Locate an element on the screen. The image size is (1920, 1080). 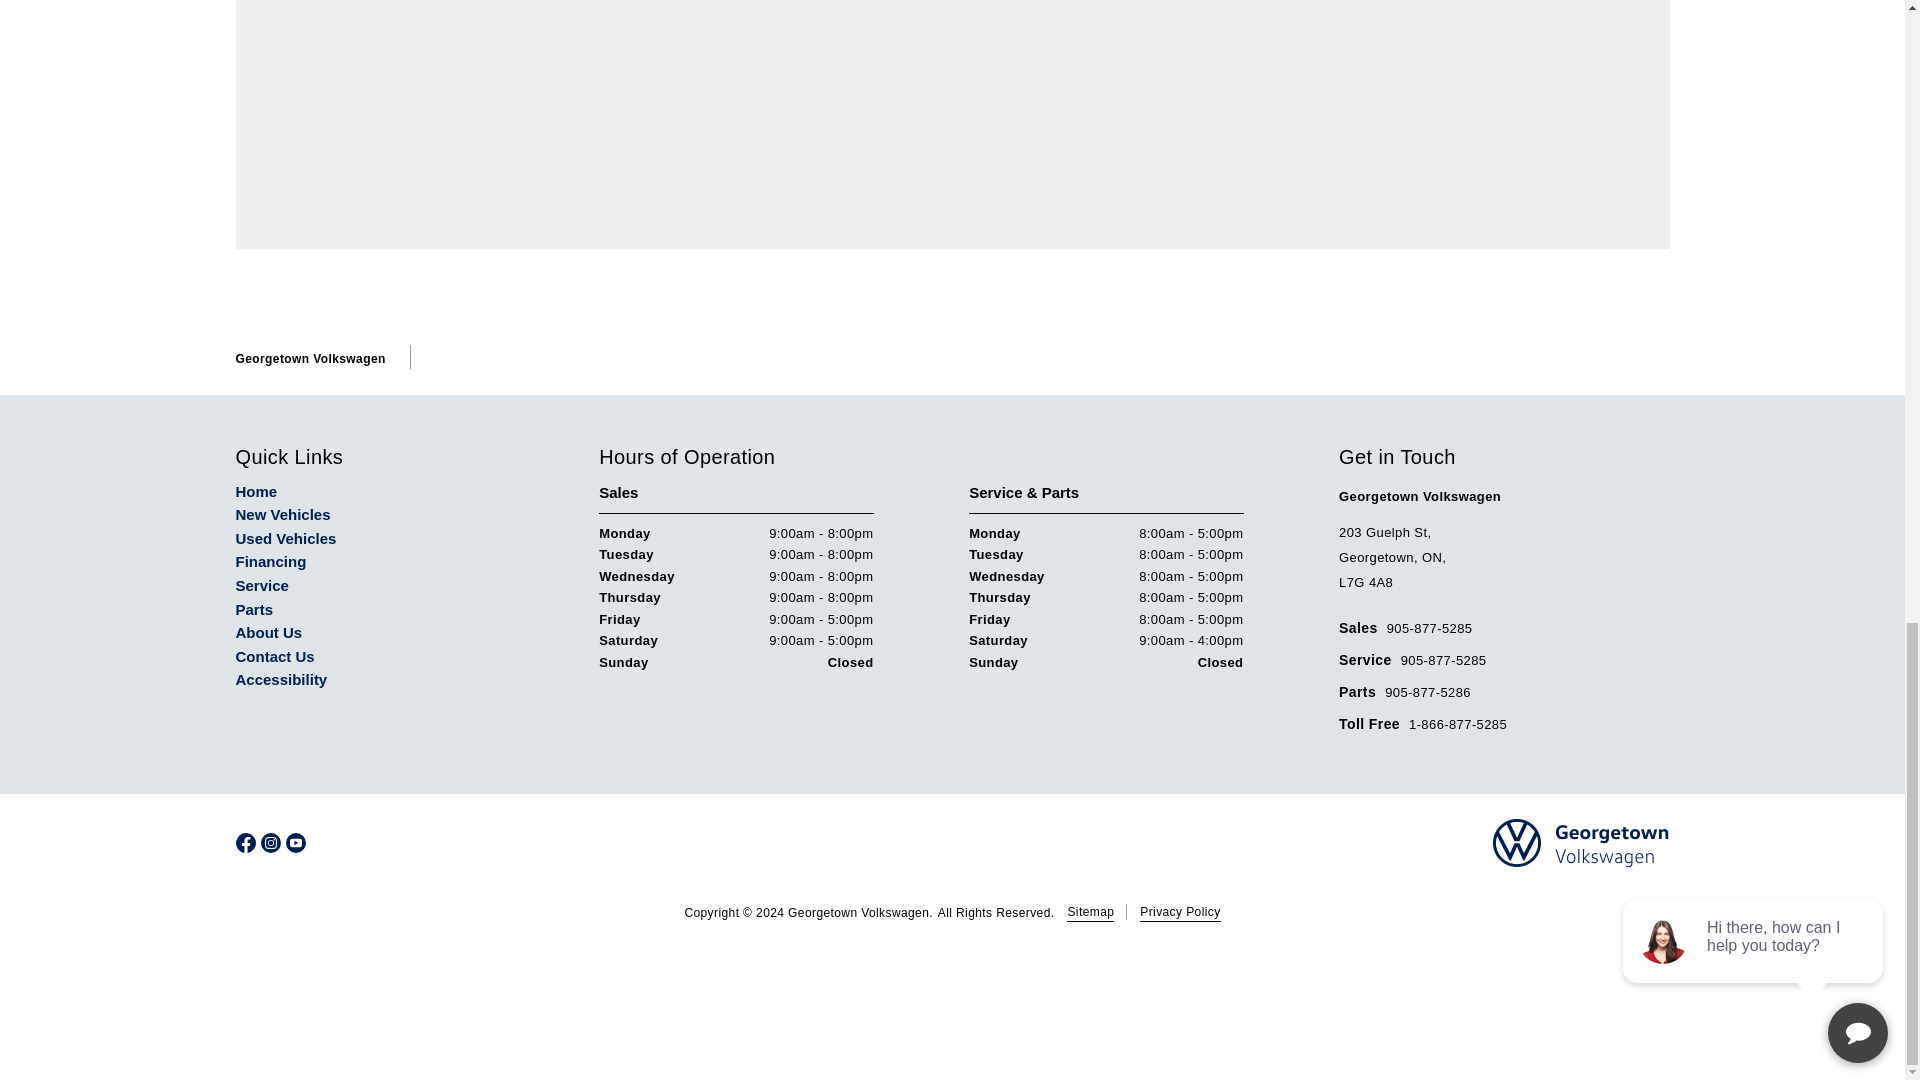
Sitemap is located at coordinates (1090, 912).